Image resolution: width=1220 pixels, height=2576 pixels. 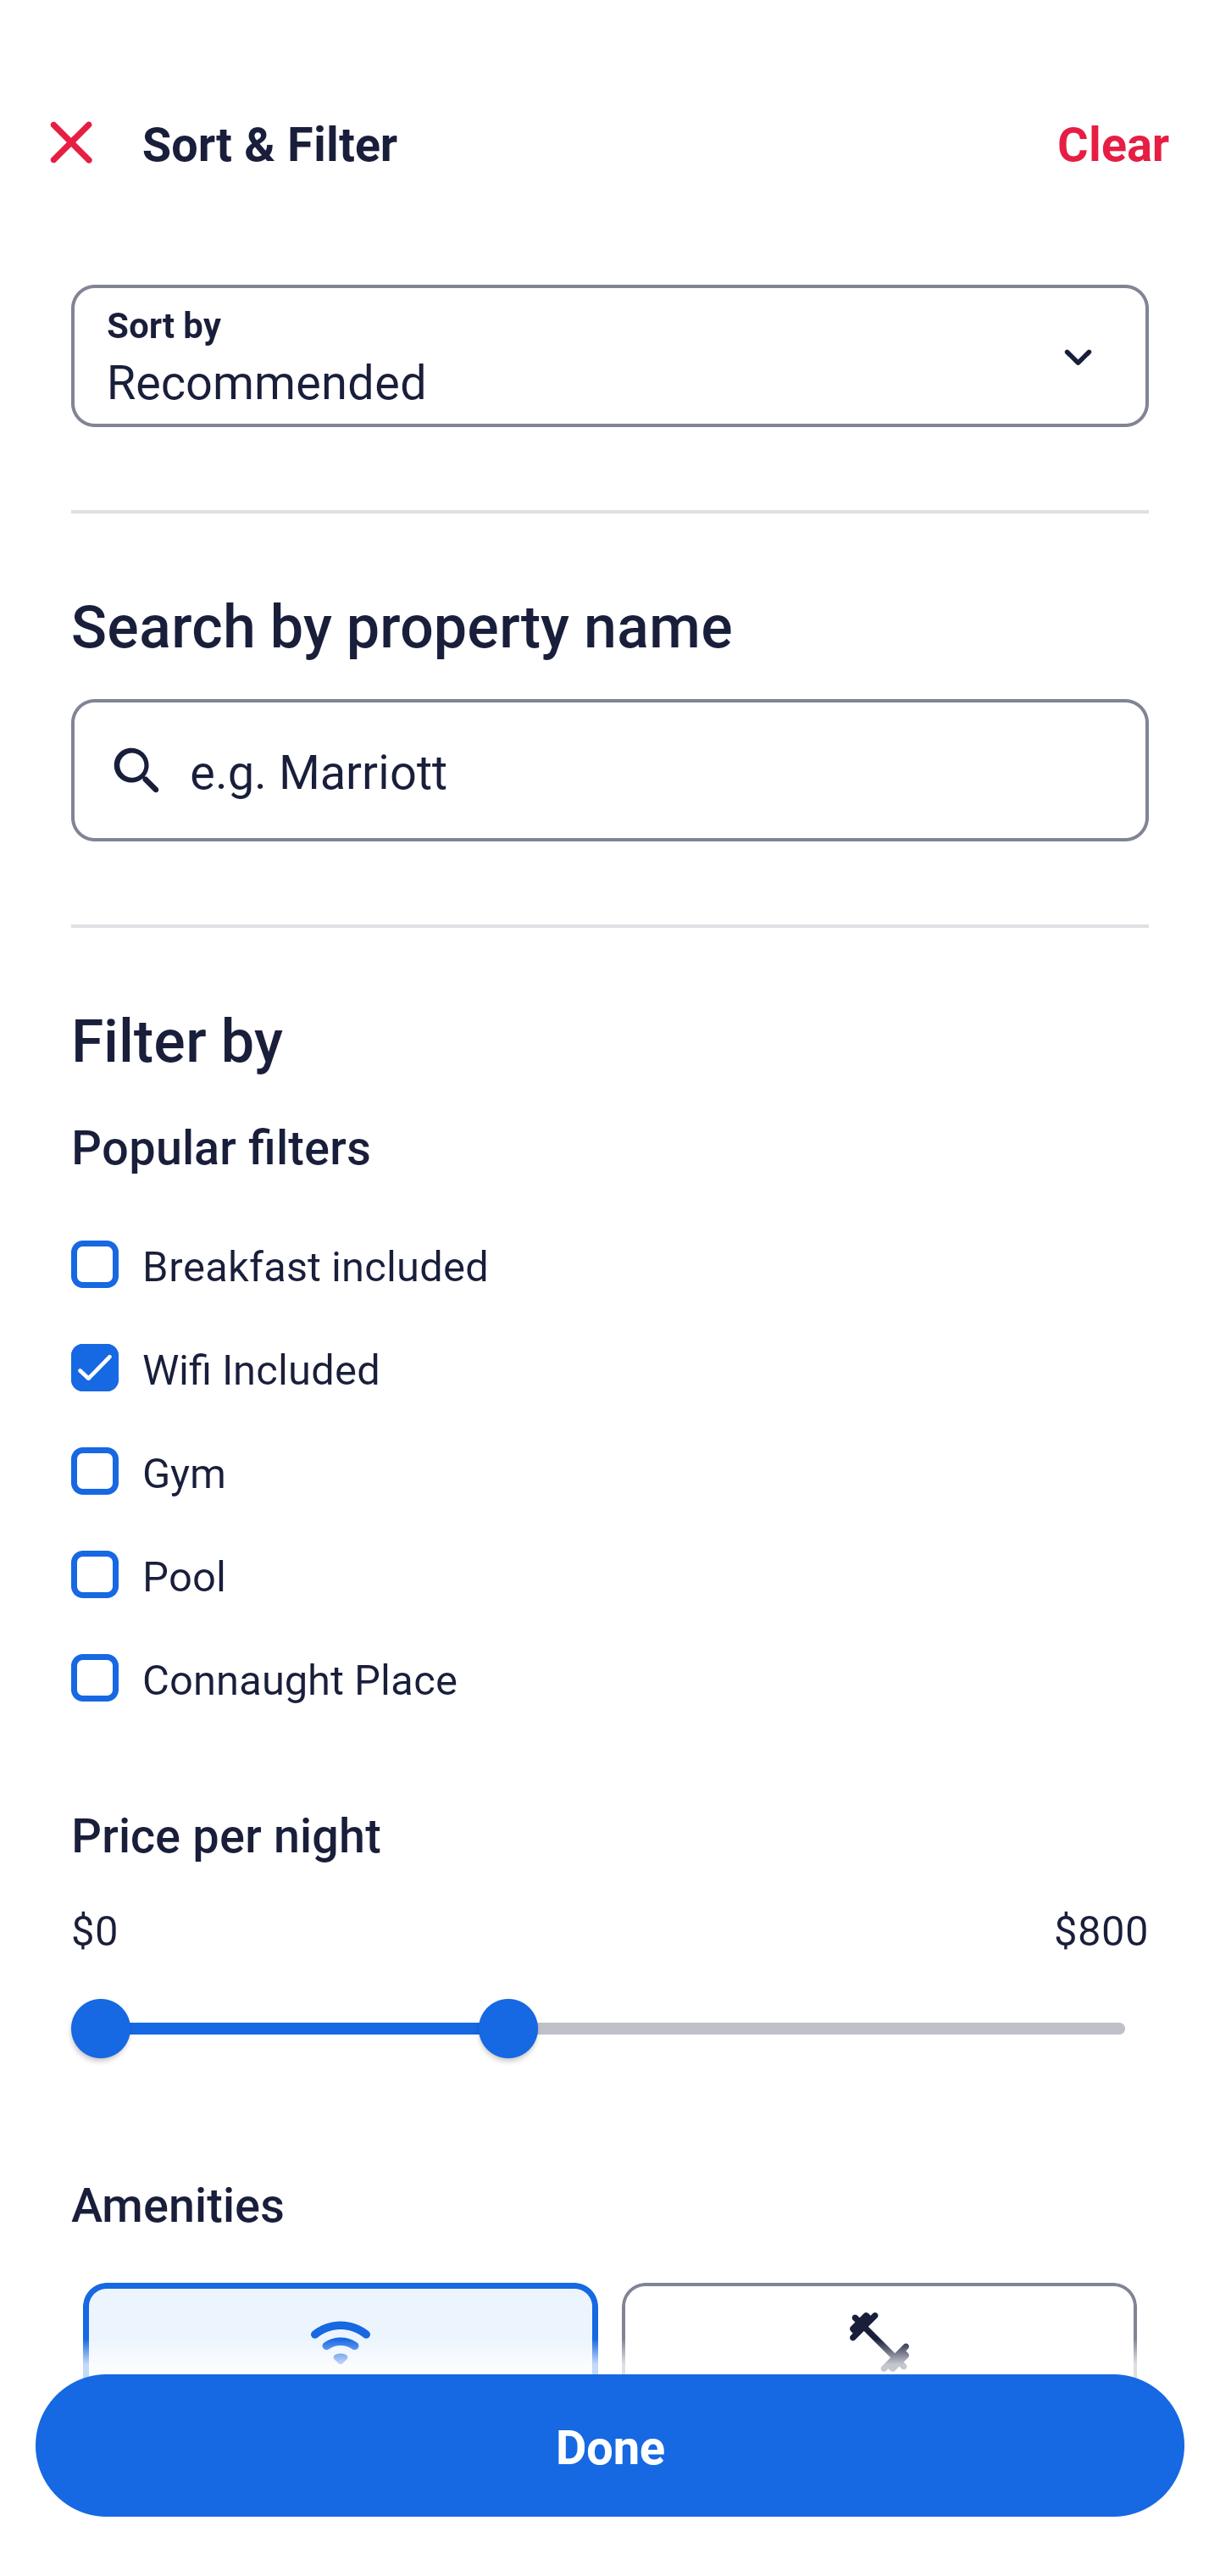 I want to click on Gym, Gym, so click(x=610, y=1452).